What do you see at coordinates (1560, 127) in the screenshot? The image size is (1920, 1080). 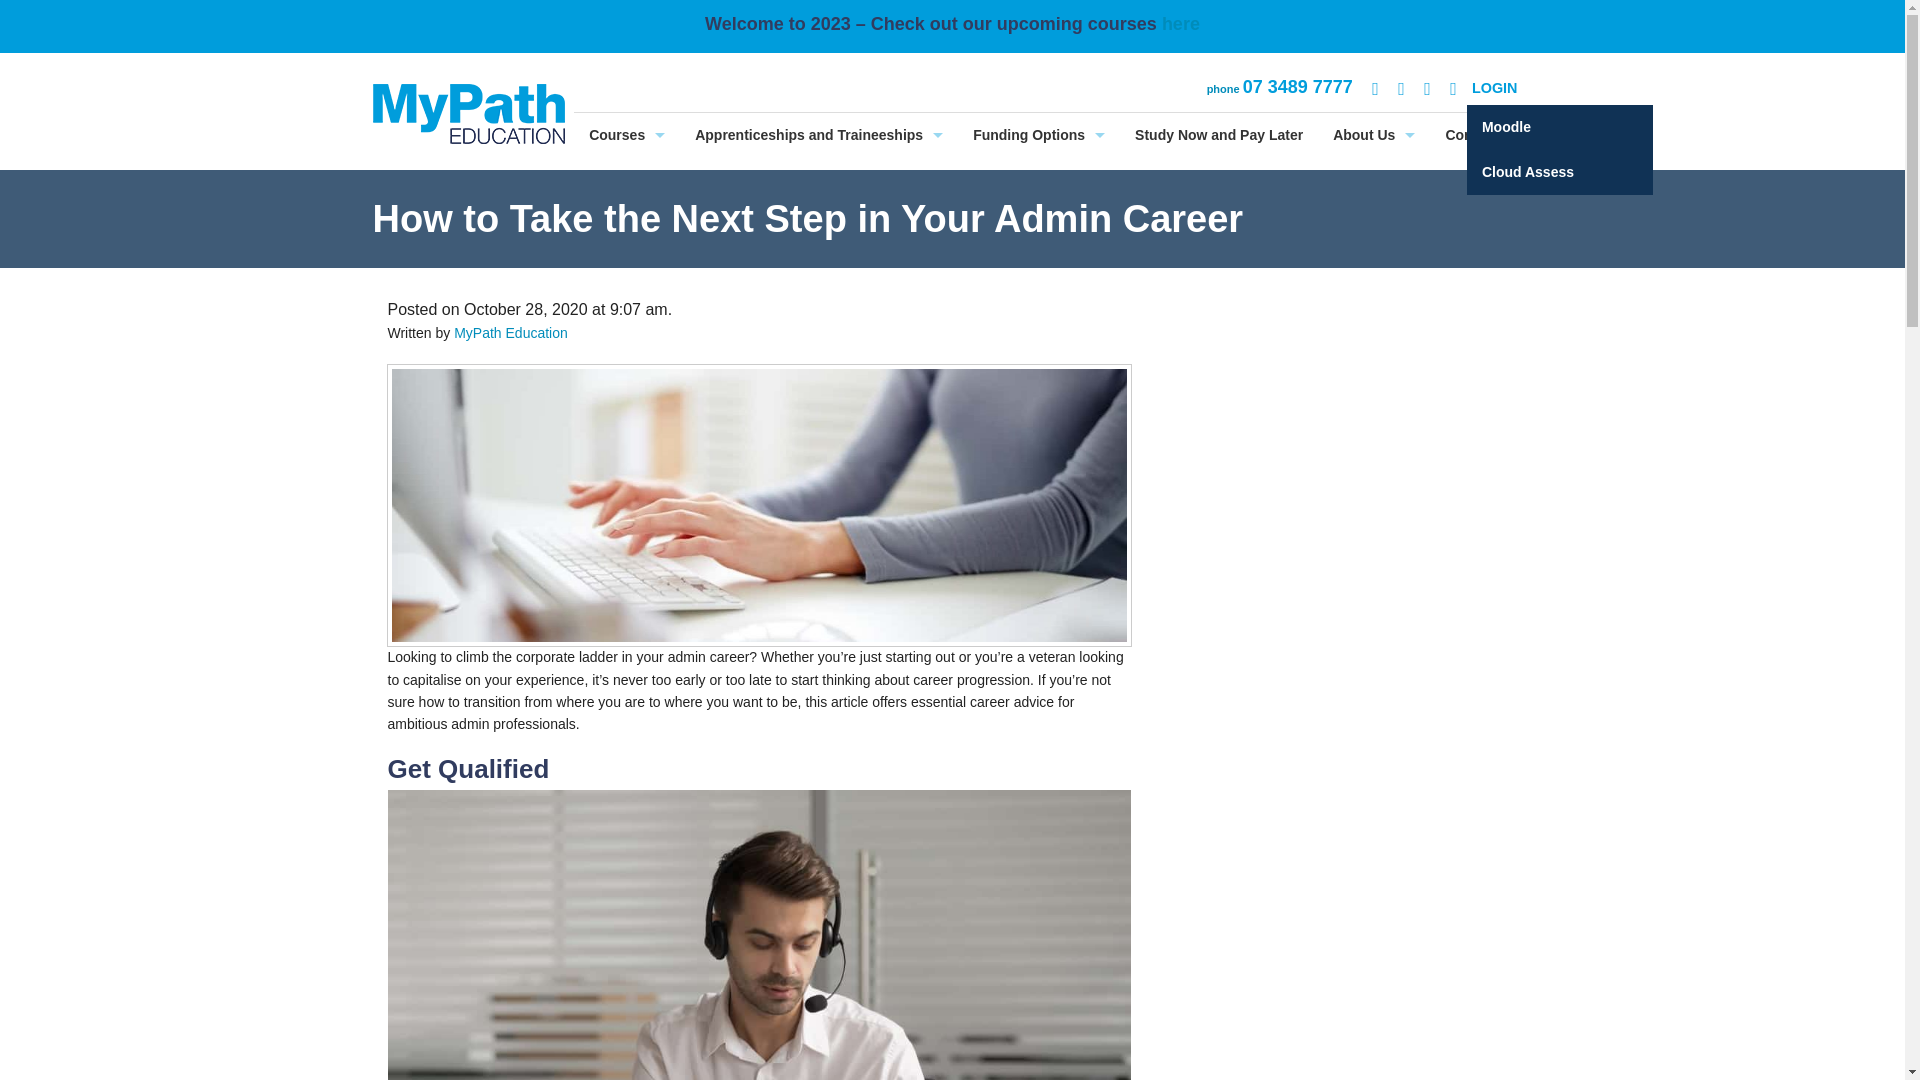 I see `Moodle` at bounding box center [1560, 127].